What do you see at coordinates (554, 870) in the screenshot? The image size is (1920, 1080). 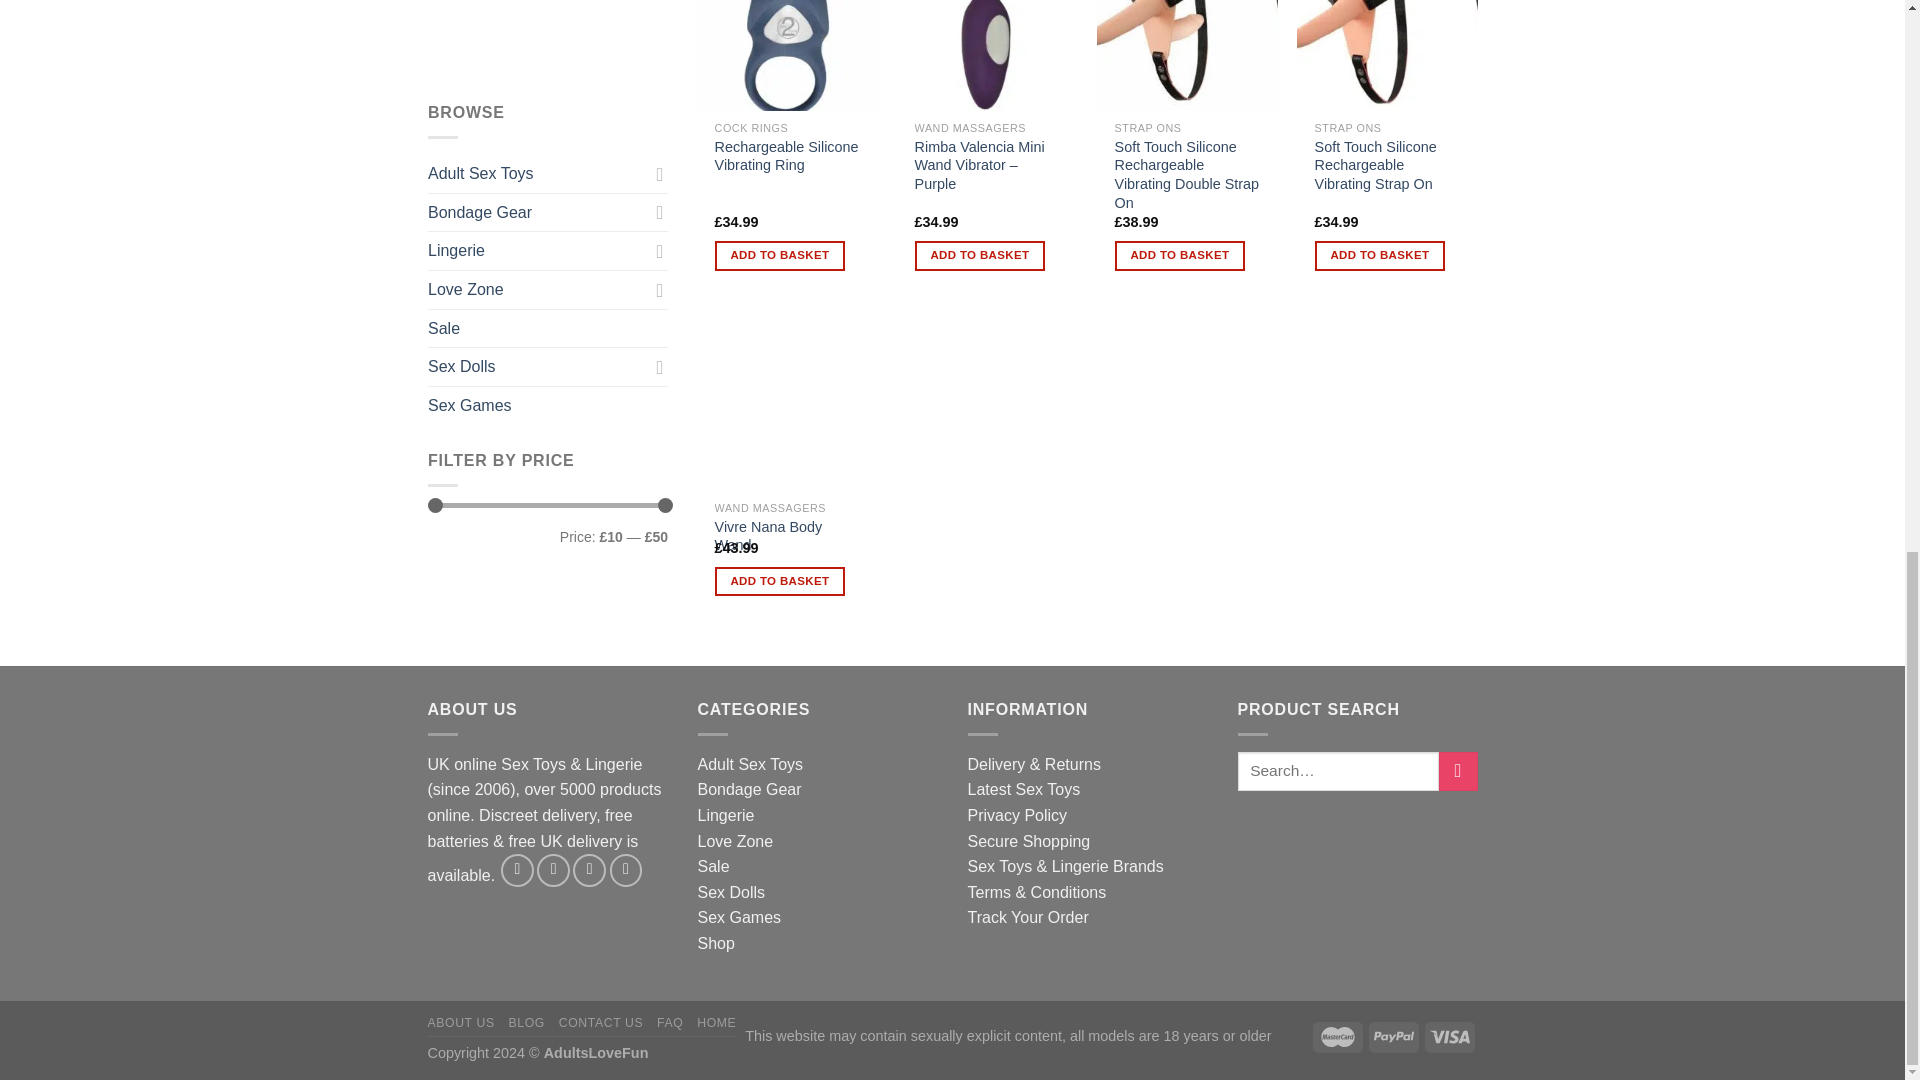 I see `Follow on Twitter` at bounding box center [554, 870].